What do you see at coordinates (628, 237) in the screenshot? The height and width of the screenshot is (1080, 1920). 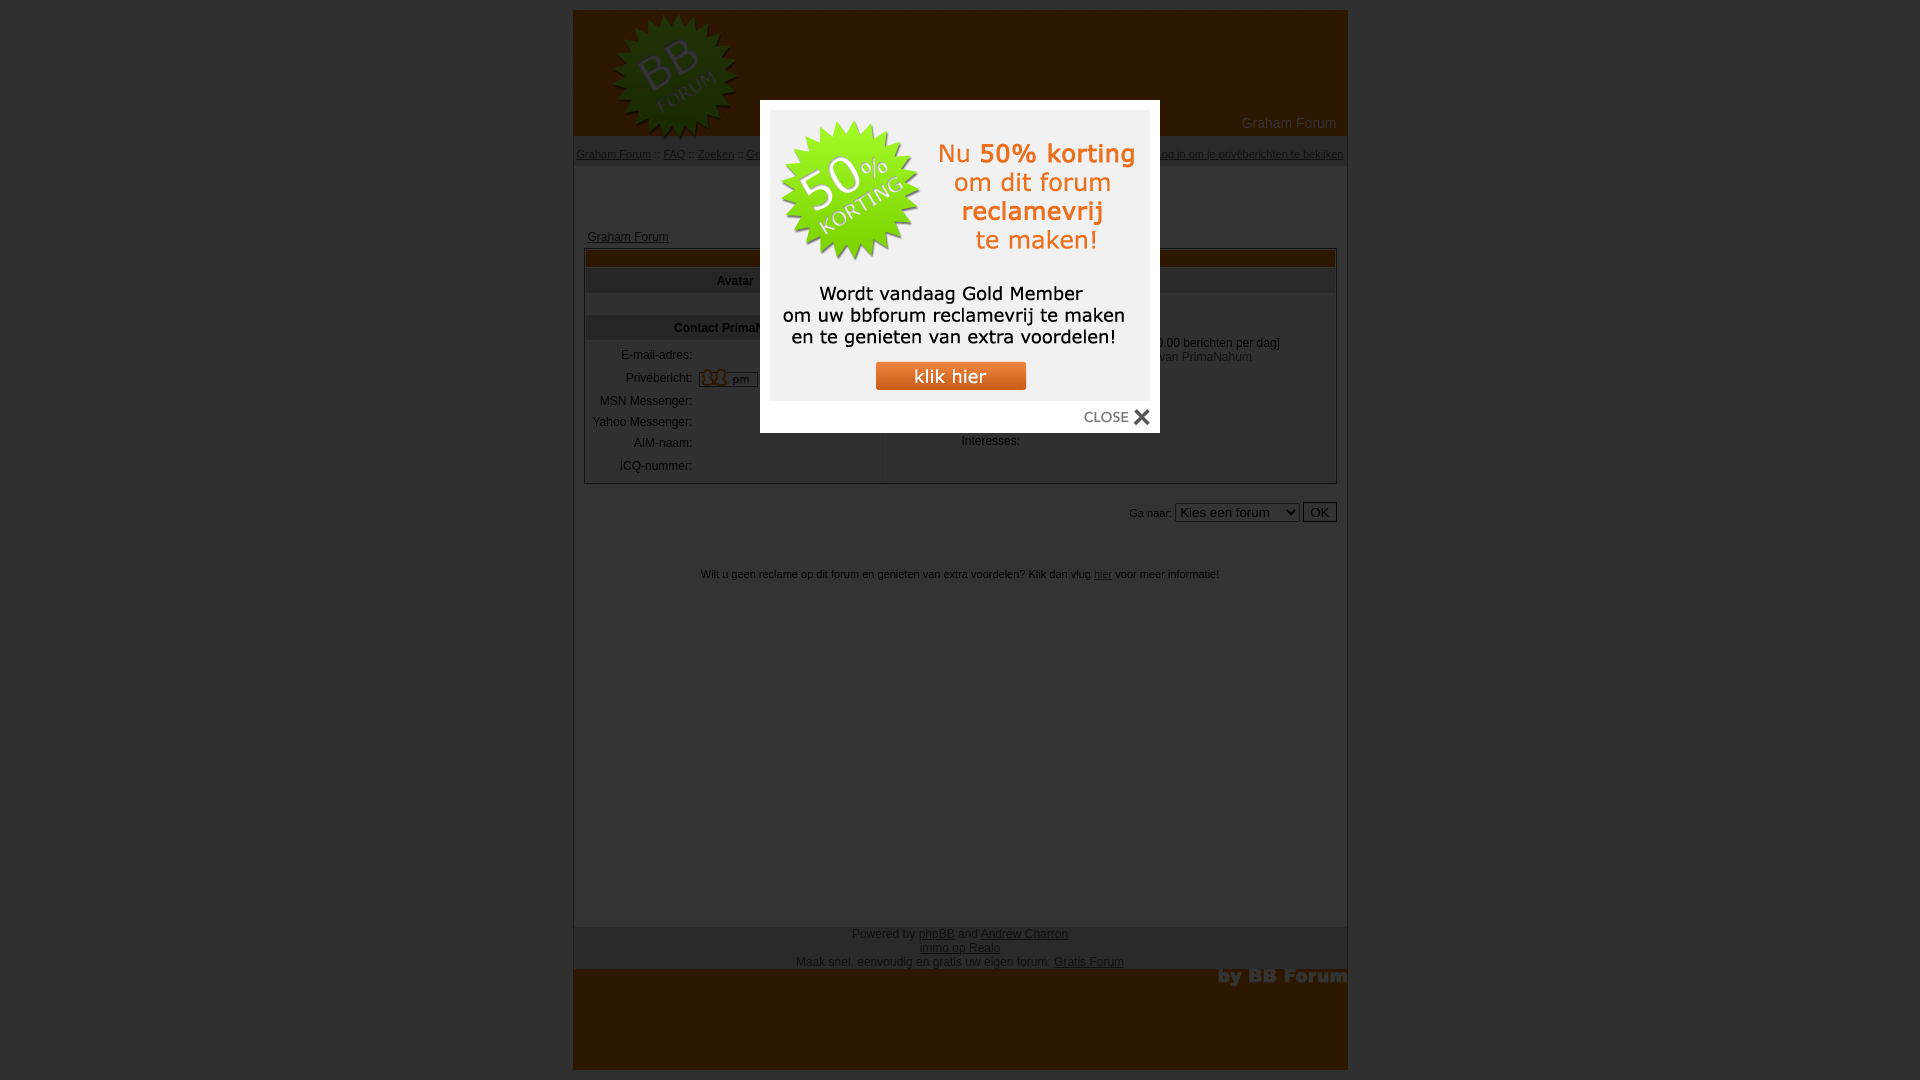 I see `Graham Forum` at bounding box center [628, 237].